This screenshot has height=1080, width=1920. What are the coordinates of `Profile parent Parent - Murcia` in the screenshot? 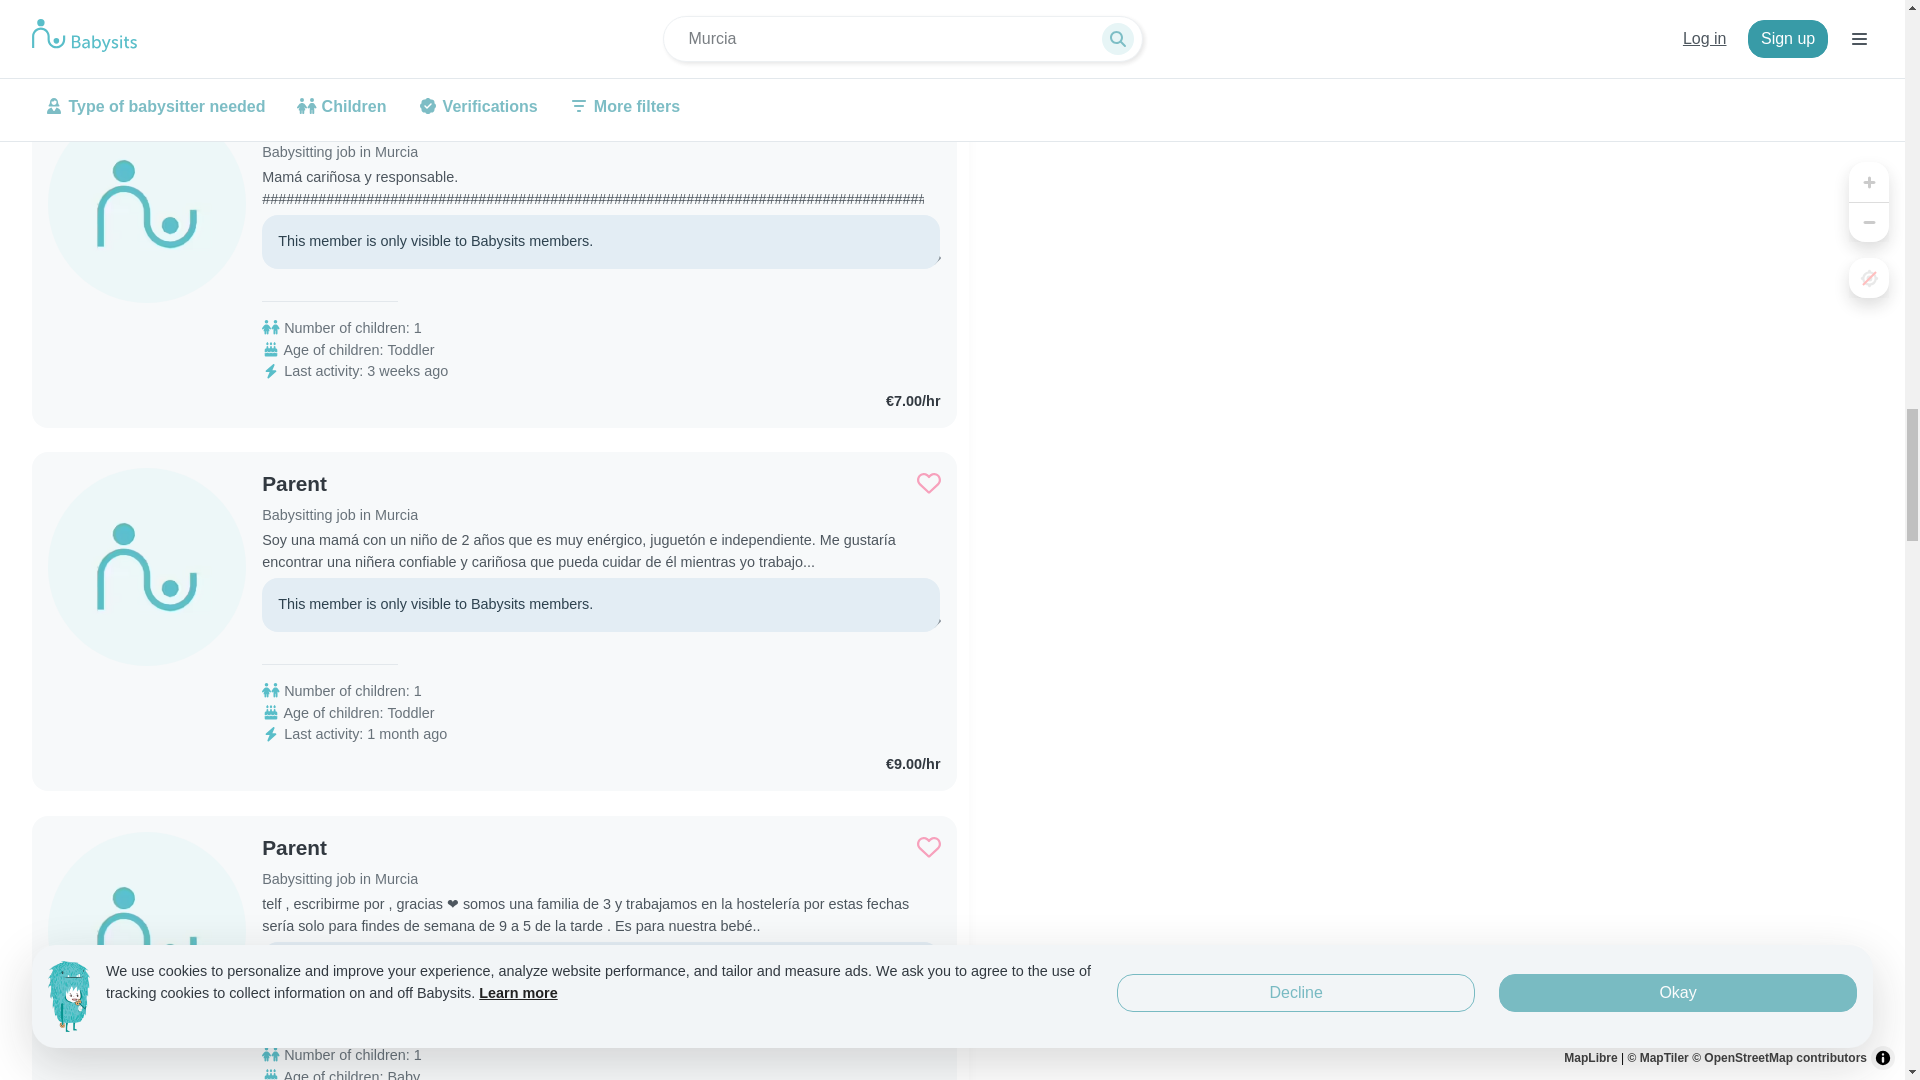 It's located at (340, 134).